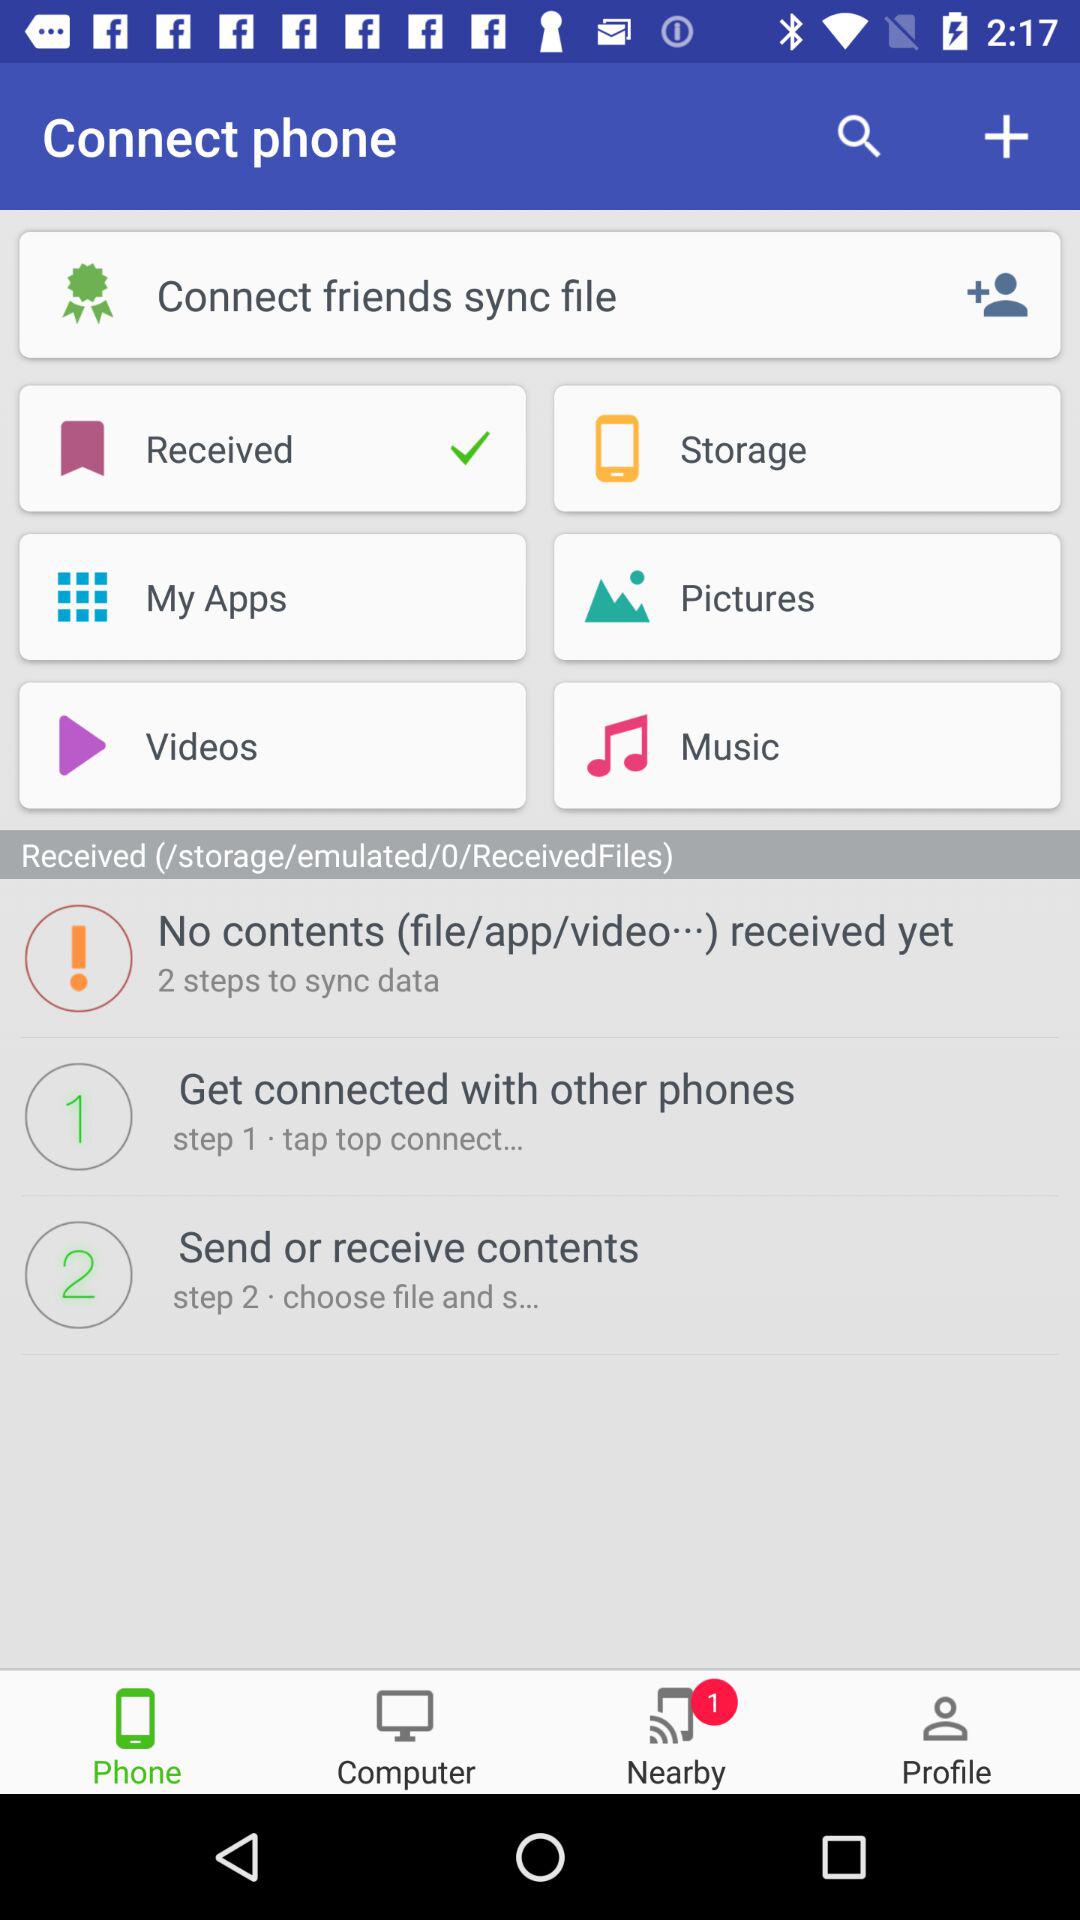 This screenshot has height=1920, width=1080. Describe the element at coordinates (272, 744) in the screenshot. I see `click the video button` at that location.